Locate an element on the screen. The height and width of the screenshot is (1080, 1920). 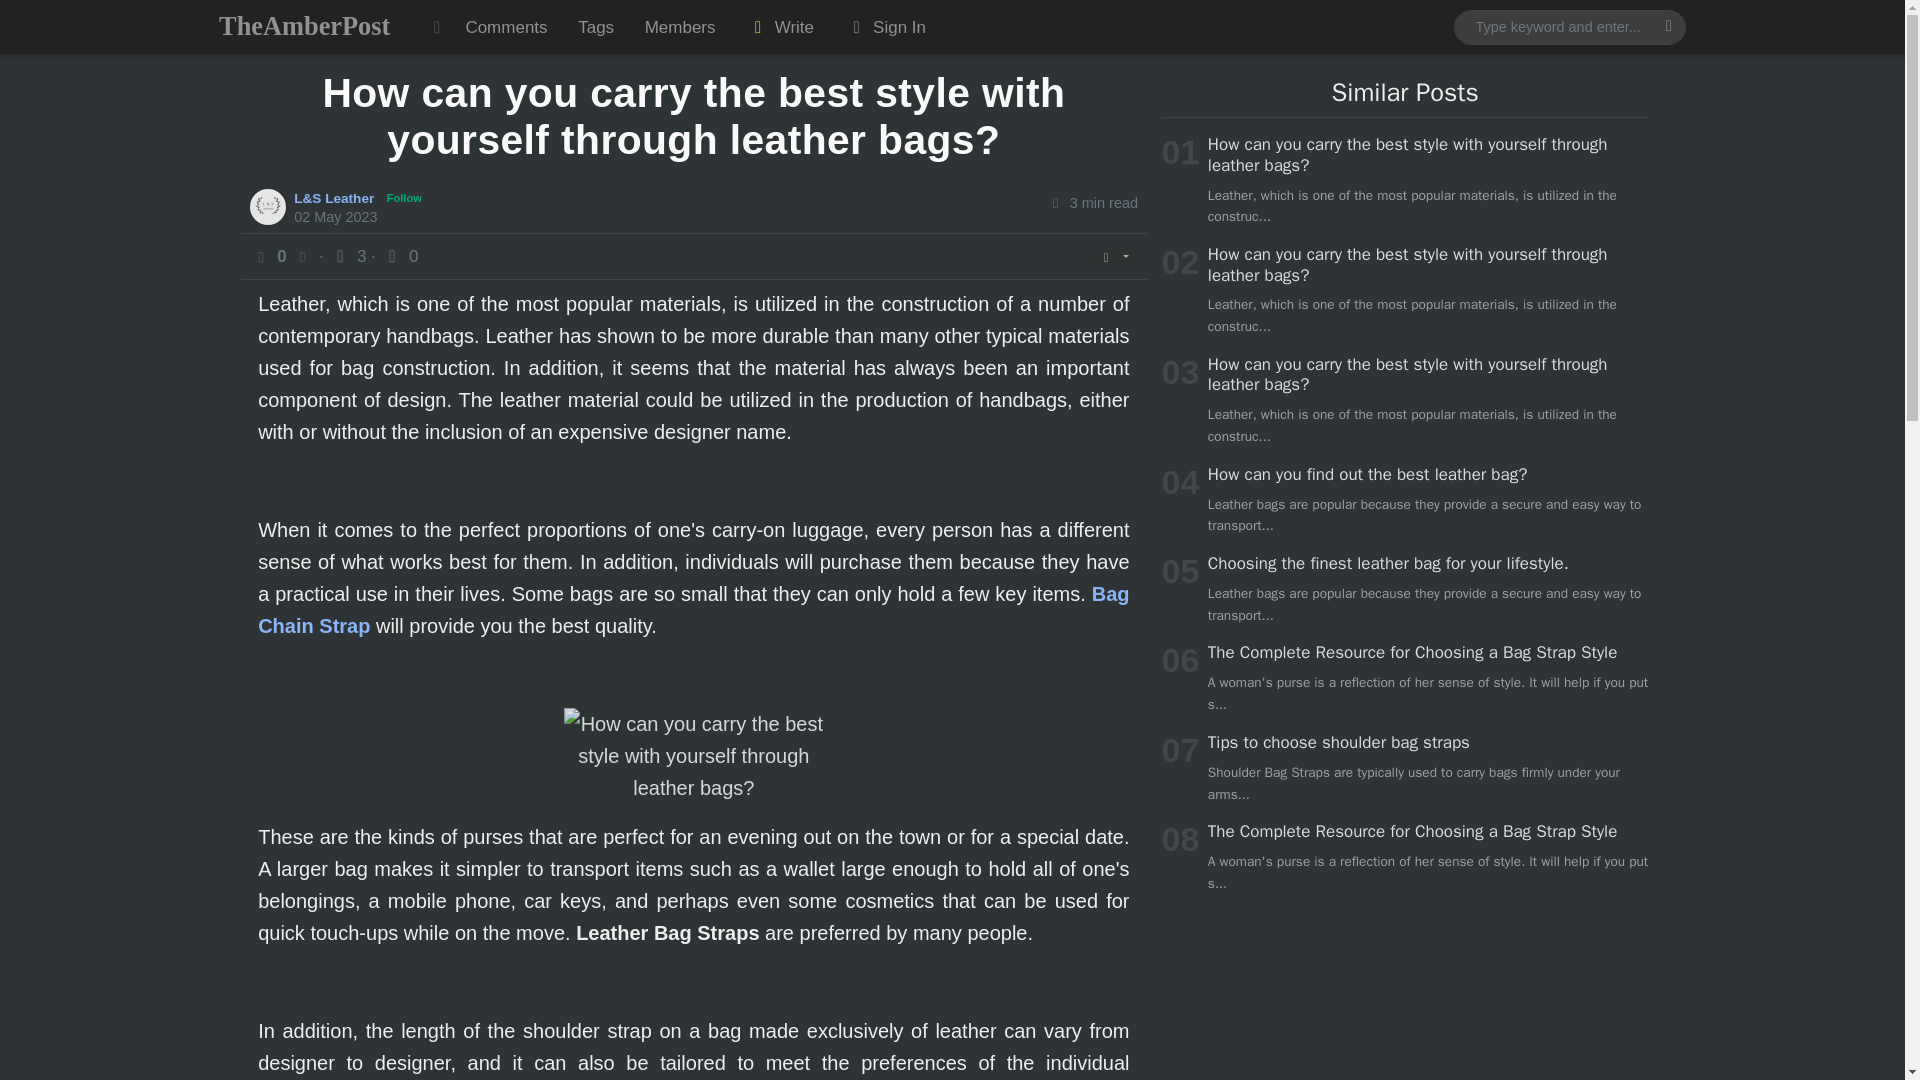
Bag Chain Strap is located at coordinates (692, 610).